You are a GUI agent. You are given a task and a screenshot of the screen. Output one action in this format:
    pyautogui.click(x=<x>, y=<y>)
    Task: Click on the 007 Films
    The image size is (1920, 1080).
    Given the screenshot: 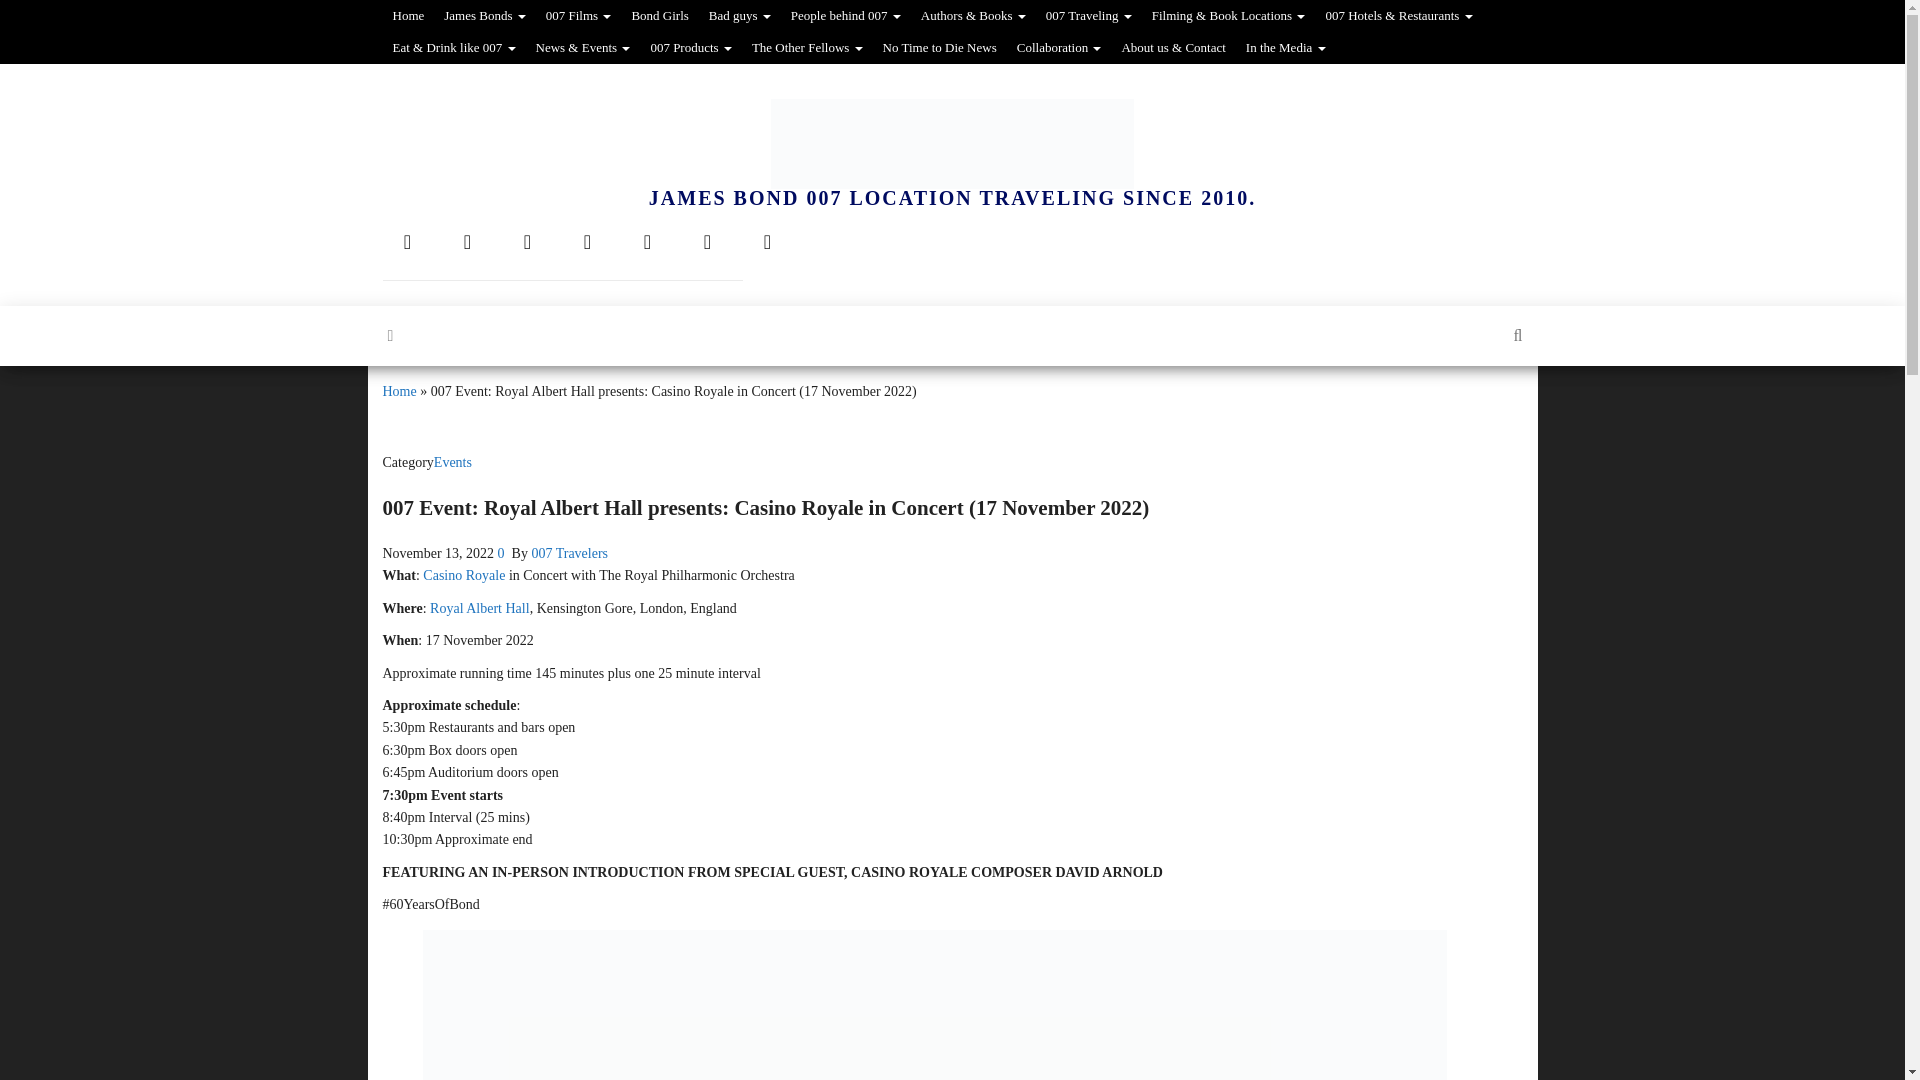 What is the action you would take?
    pyautogui.click(x=578, y=16)
    